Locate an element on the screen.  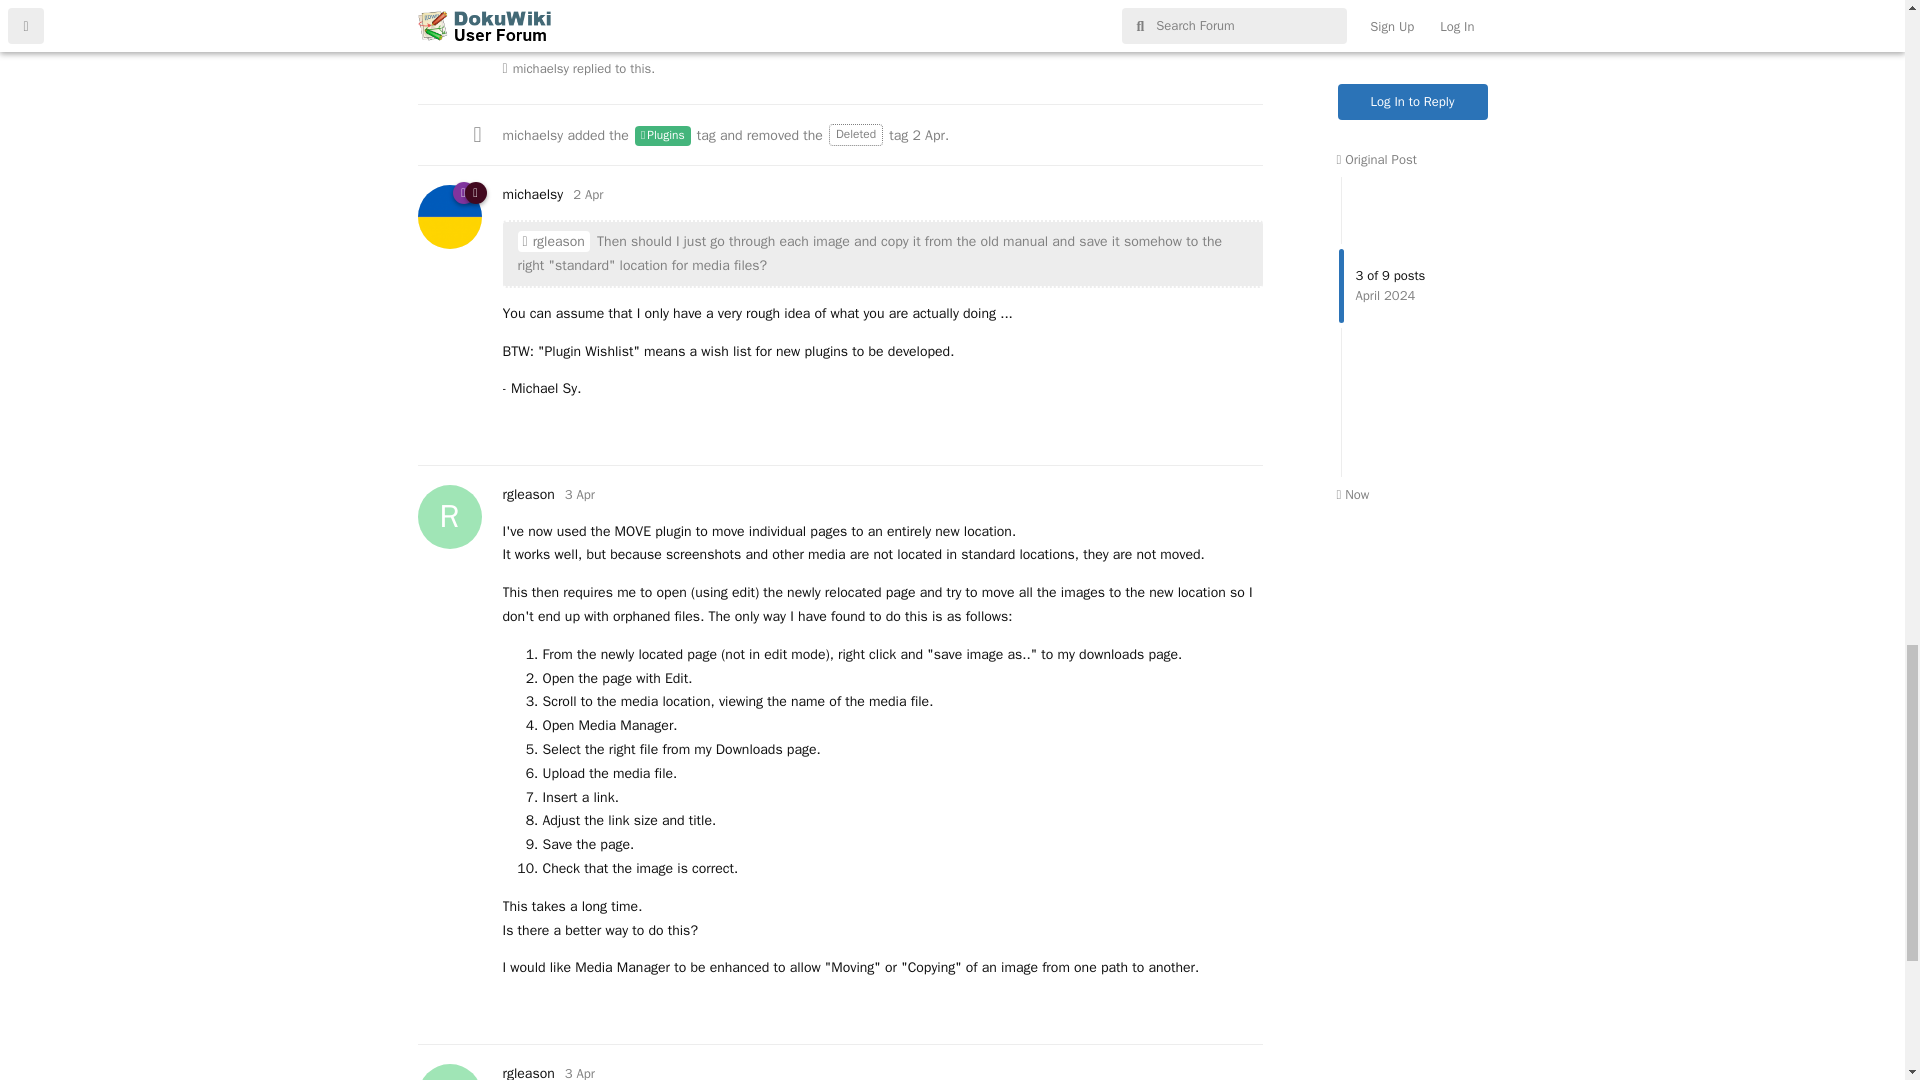
Deleted is located at coordinates (856, 134).